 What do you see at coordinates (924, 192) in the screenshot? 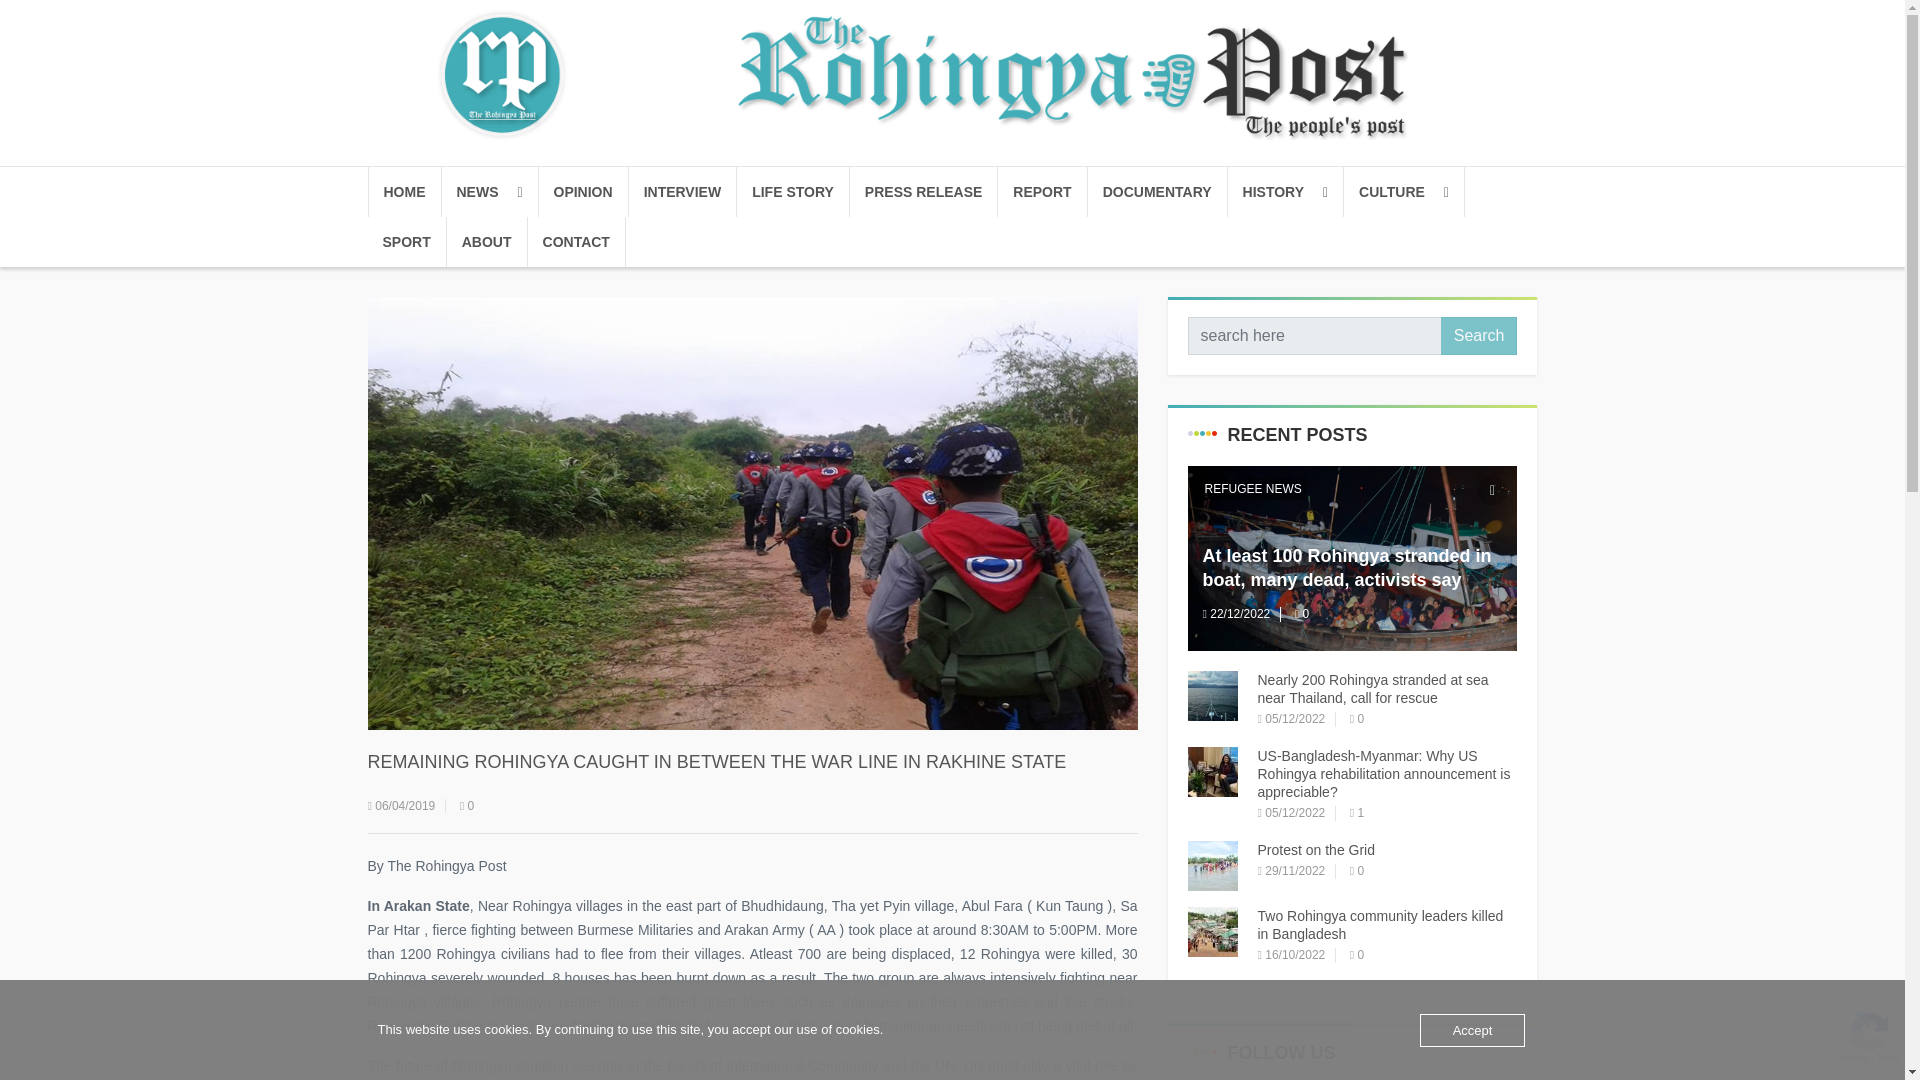
I see `PRESS RELEASE` at bounding box center [924, 192].